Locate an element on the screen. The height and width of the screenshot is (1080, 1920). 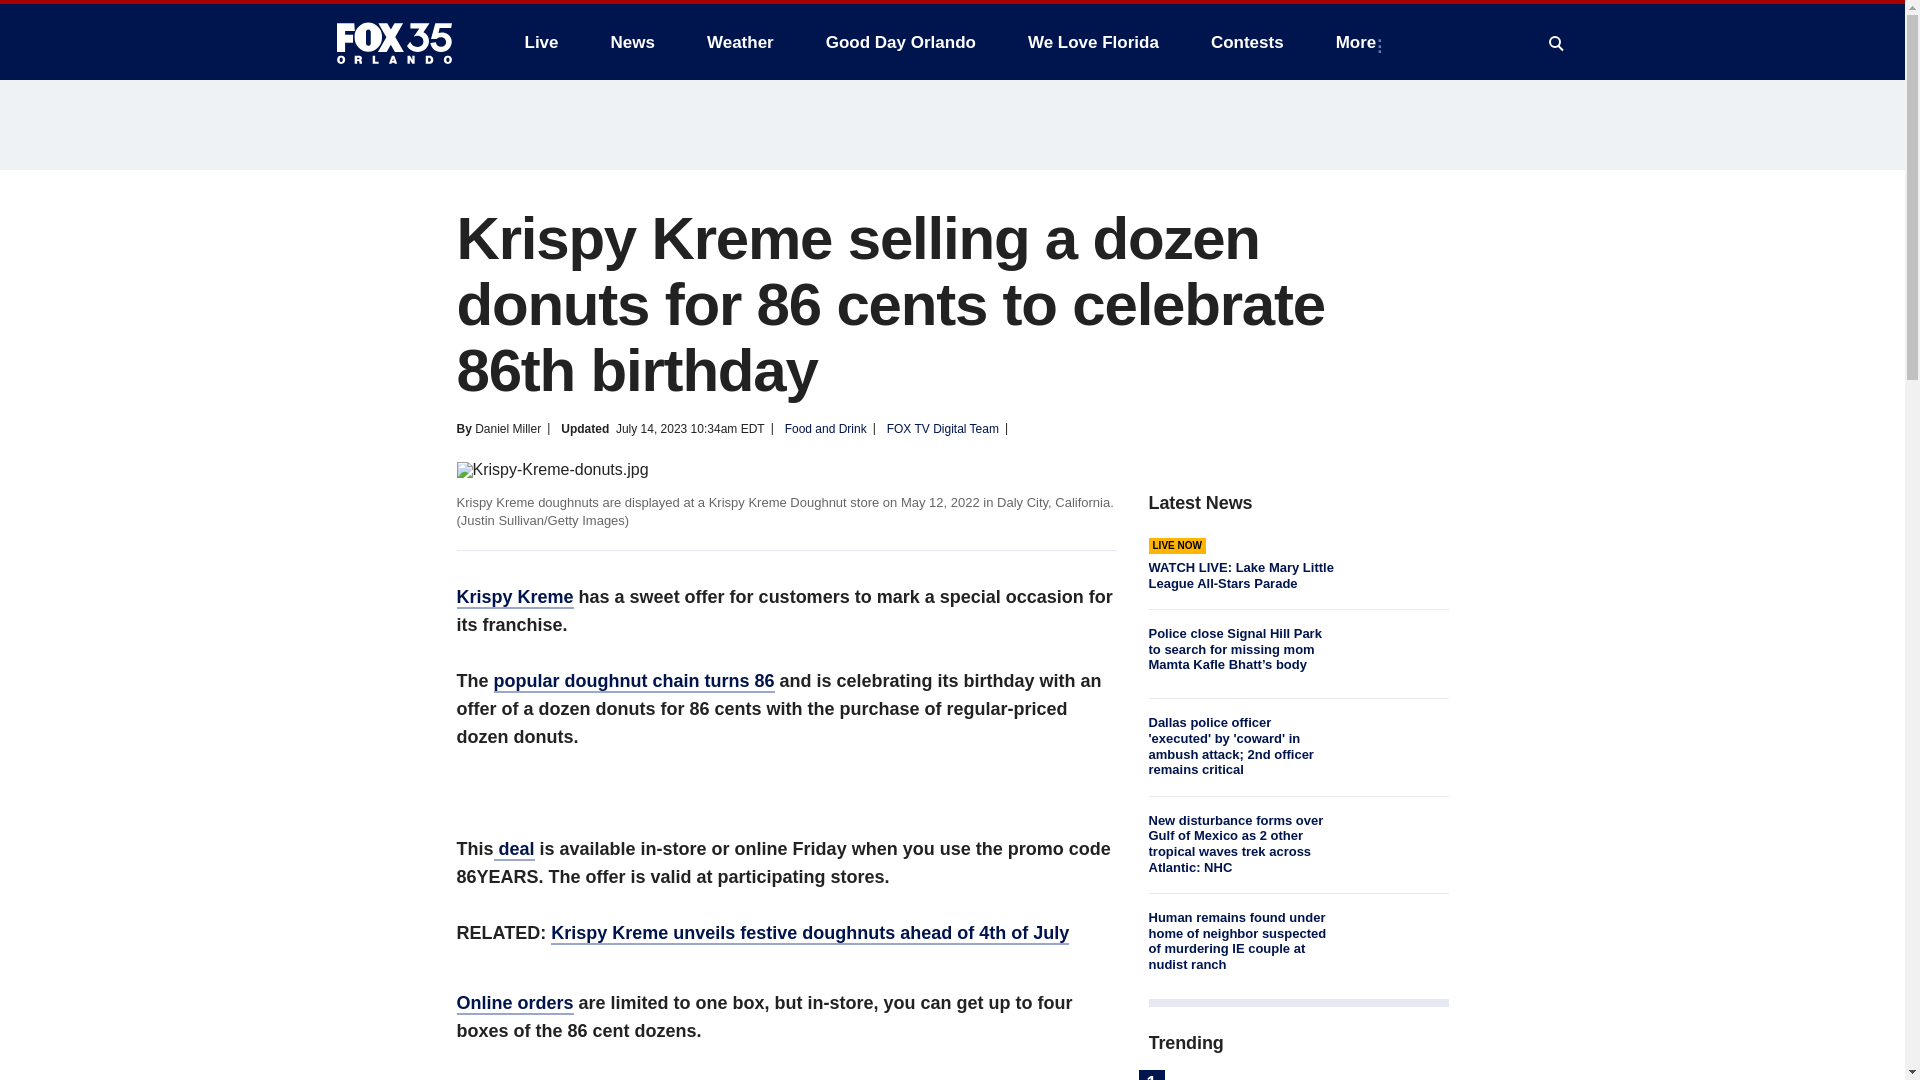
Live is located at coordinates (541, 42).